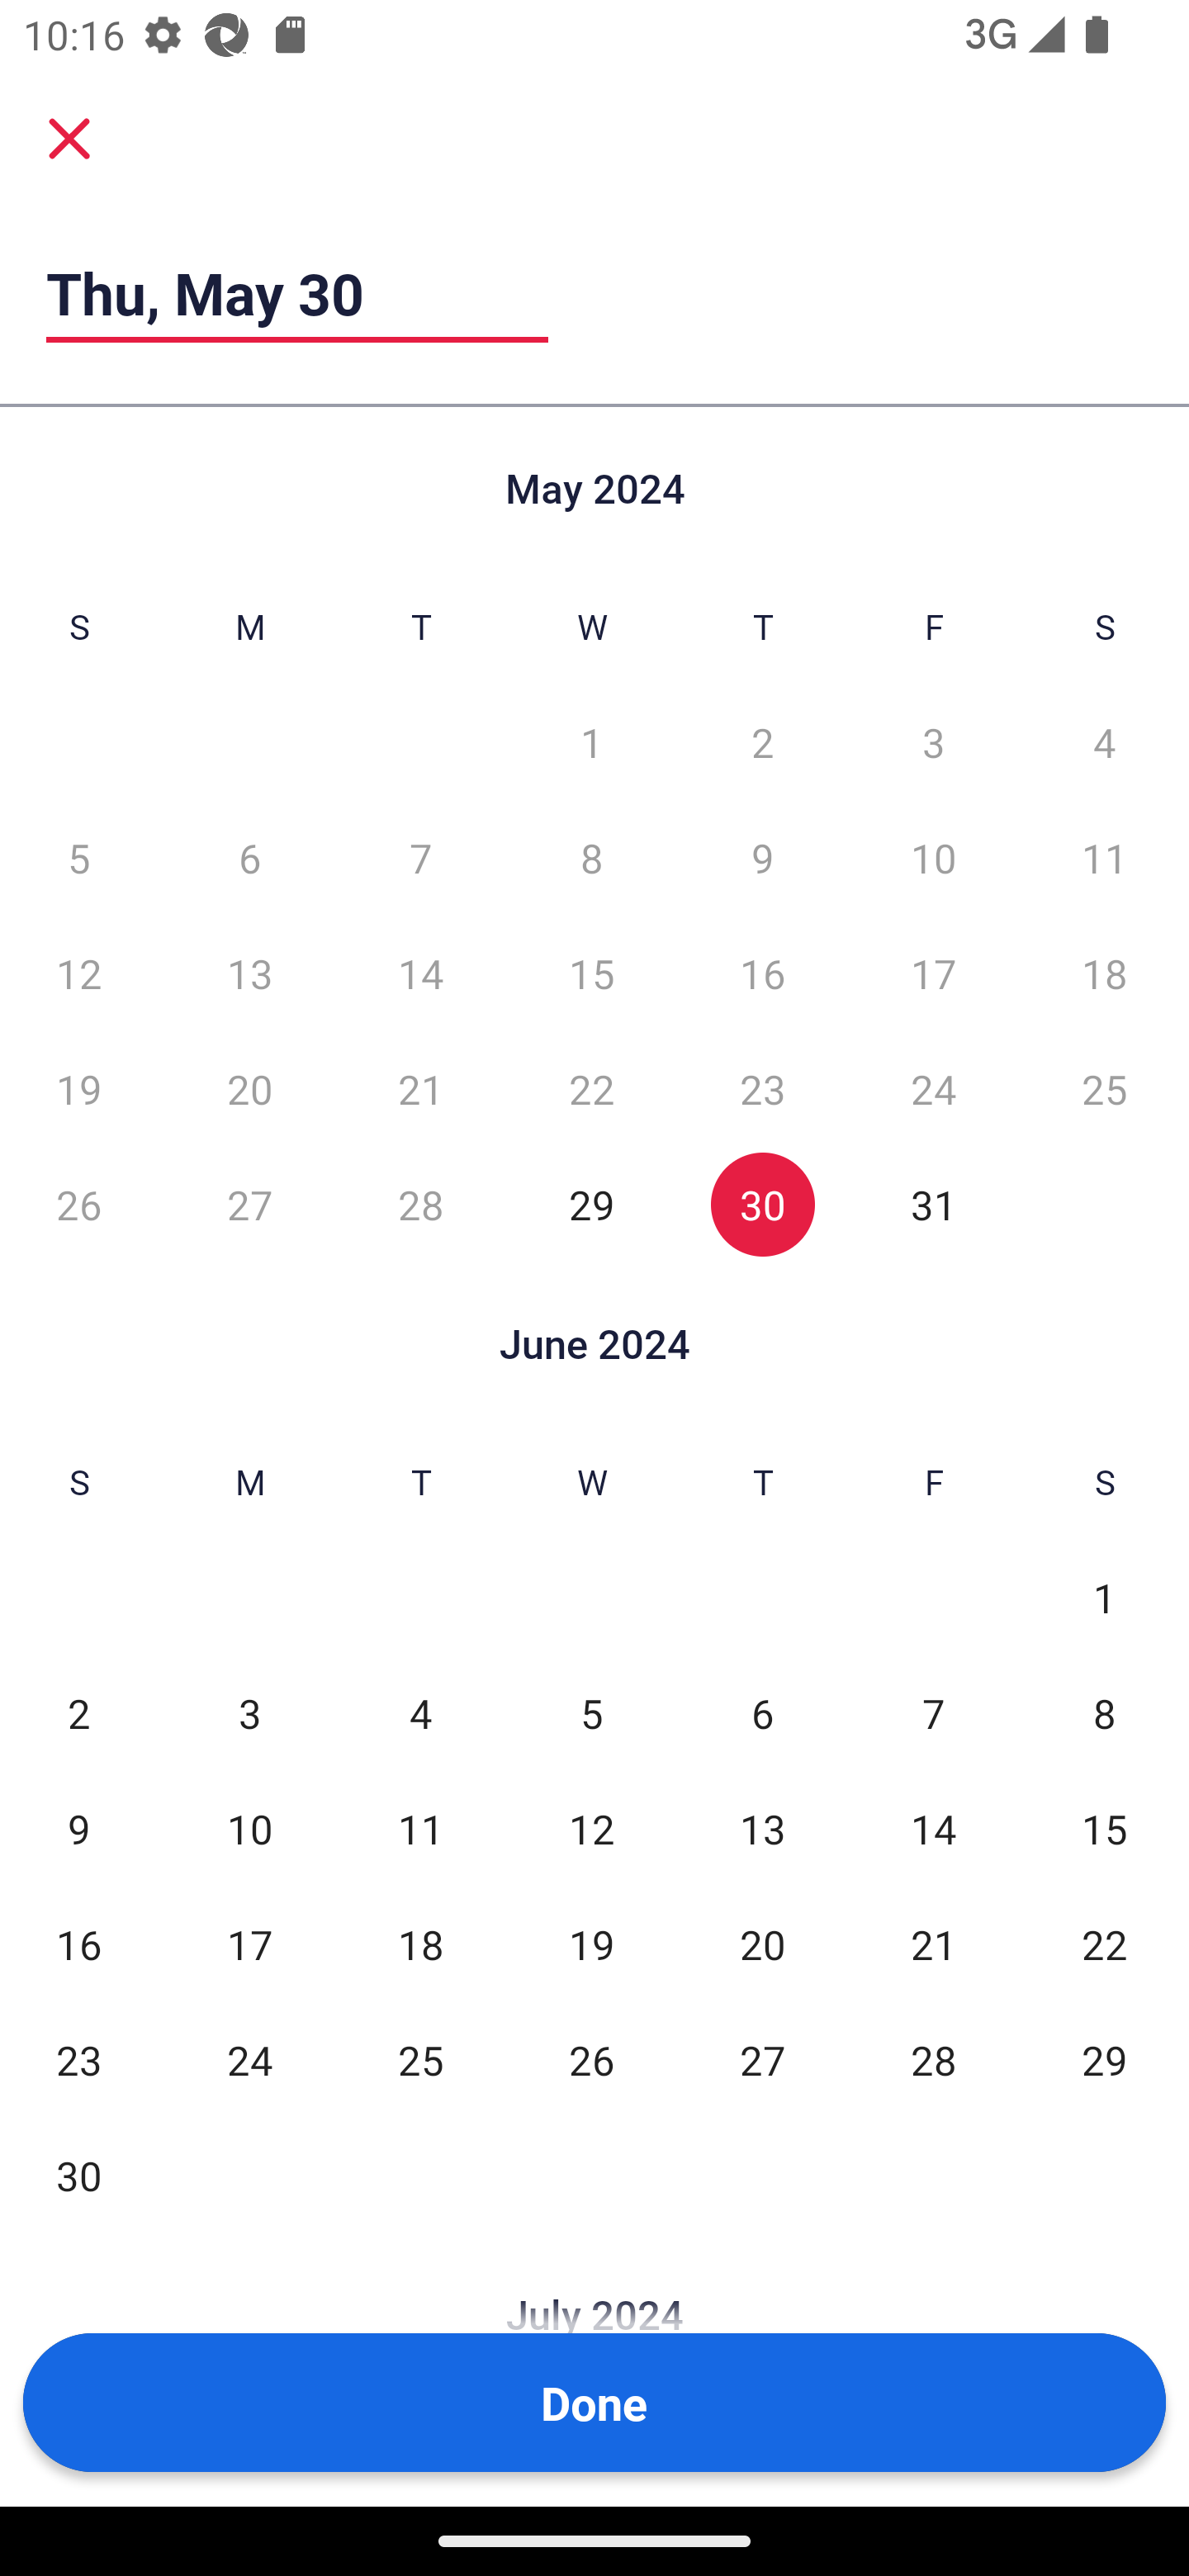 This screenshot has height=2576, width=1189. Describe the element at coordinates (421, 857) in the screenshot. I see `7 Tue, May 7, Not Selected` at that location.